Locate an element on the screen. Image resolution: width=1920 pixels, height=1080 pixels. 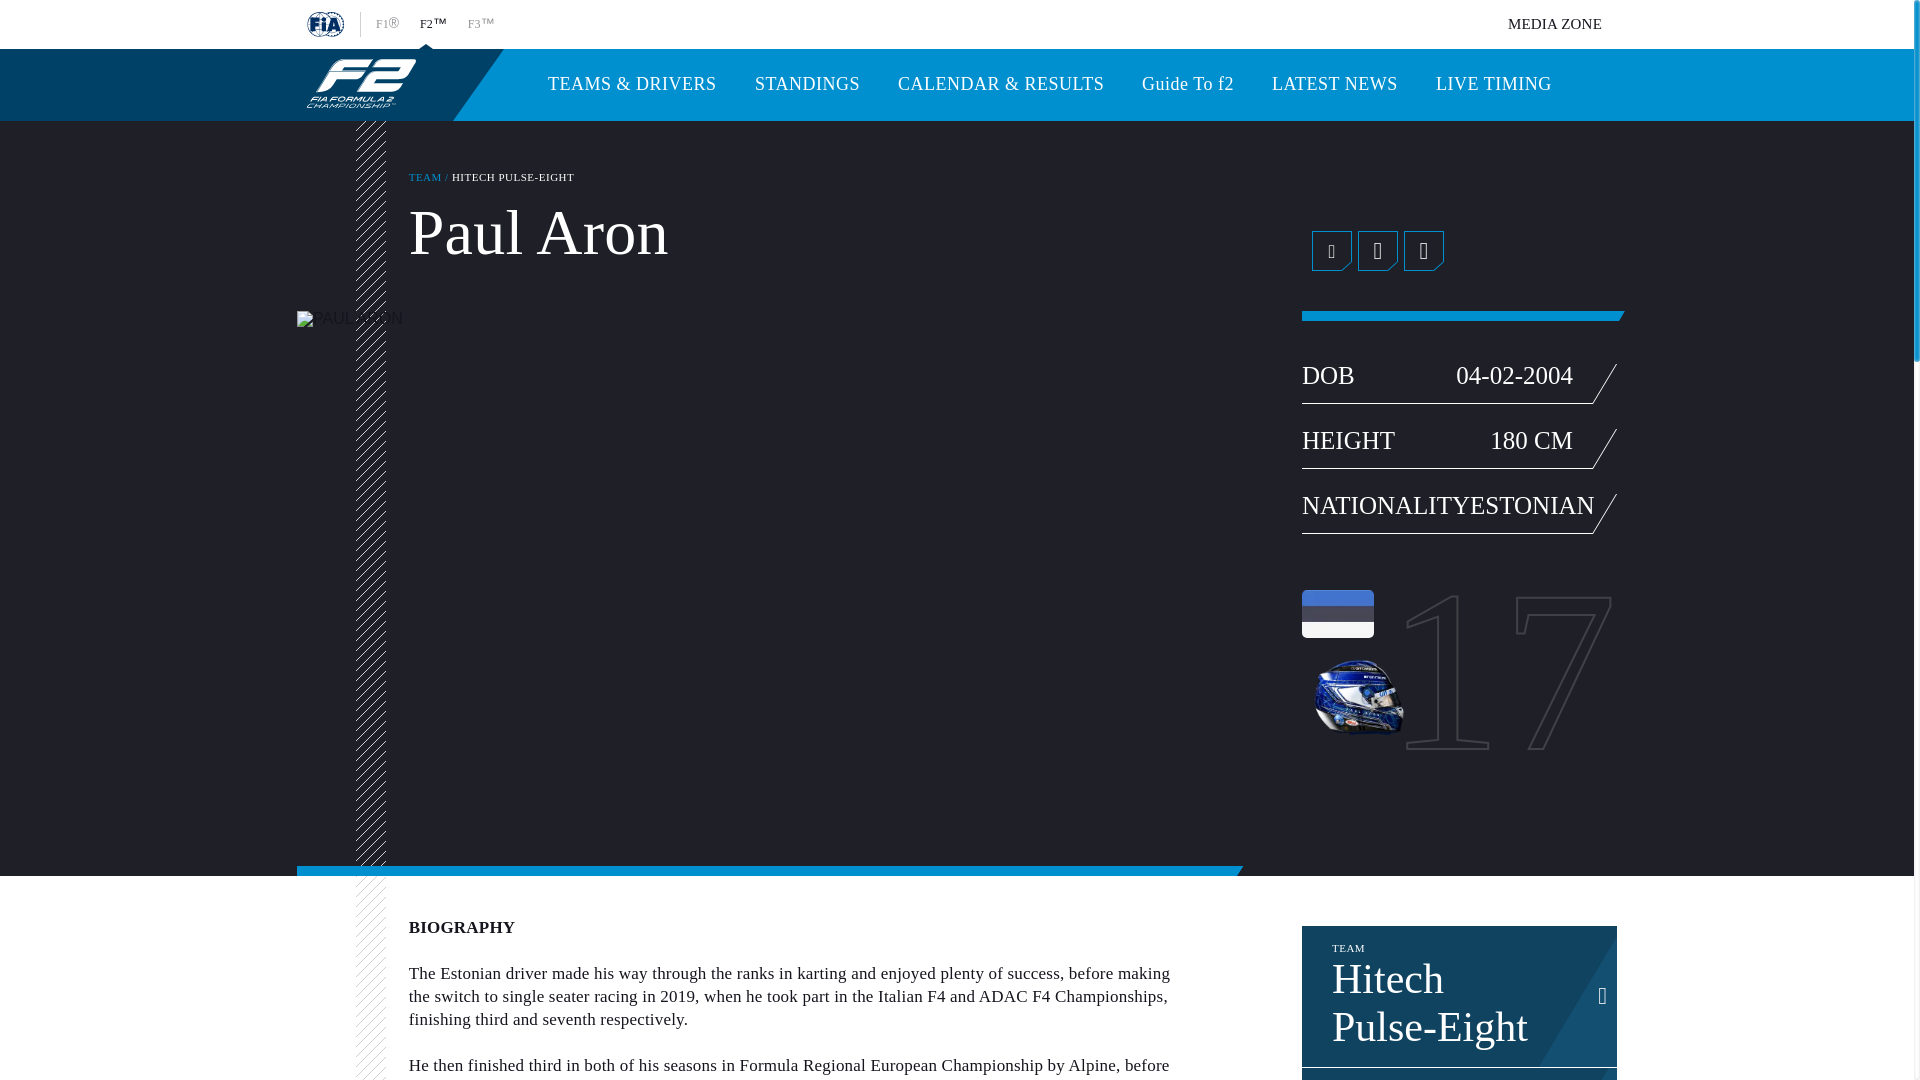
LIVE TIMING is located at coordinates (1335, 84).